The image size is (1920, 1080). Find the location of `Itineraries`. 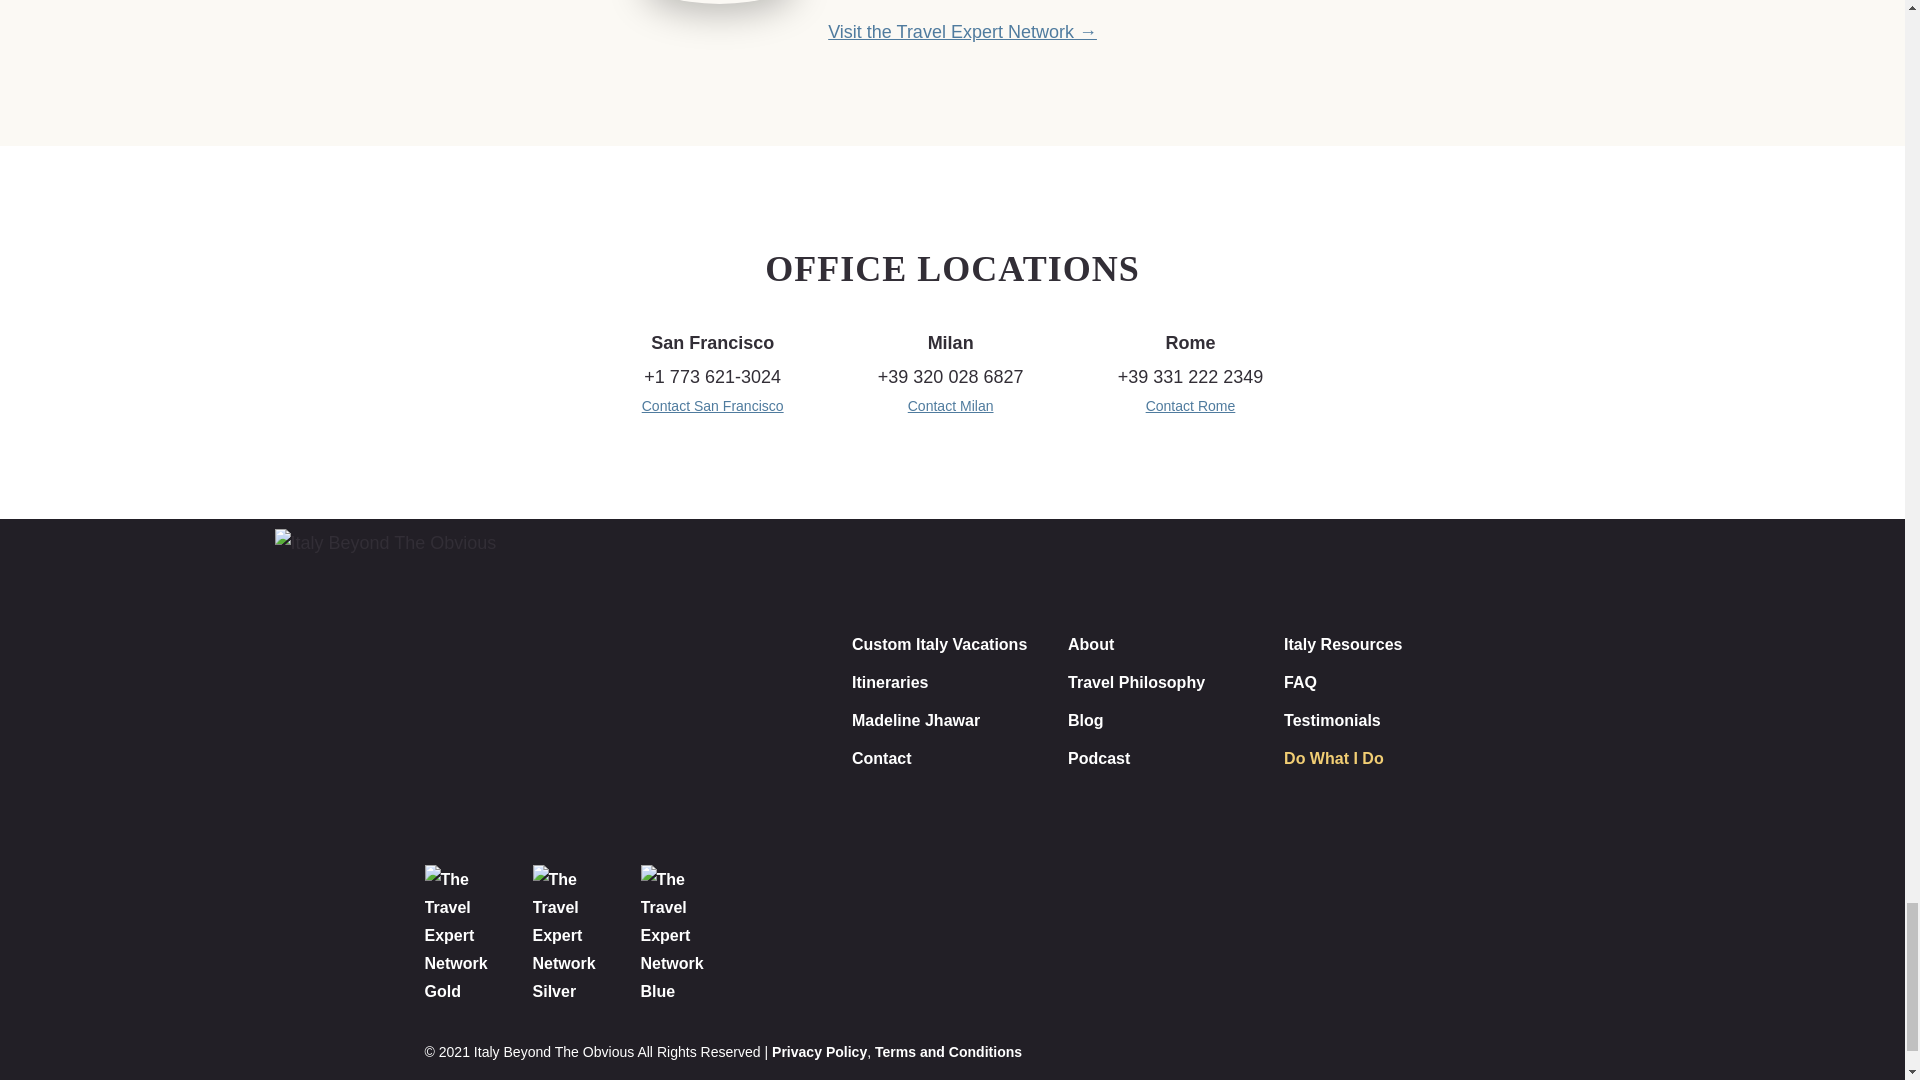

Itineraries is located at coordinates (890, 682).